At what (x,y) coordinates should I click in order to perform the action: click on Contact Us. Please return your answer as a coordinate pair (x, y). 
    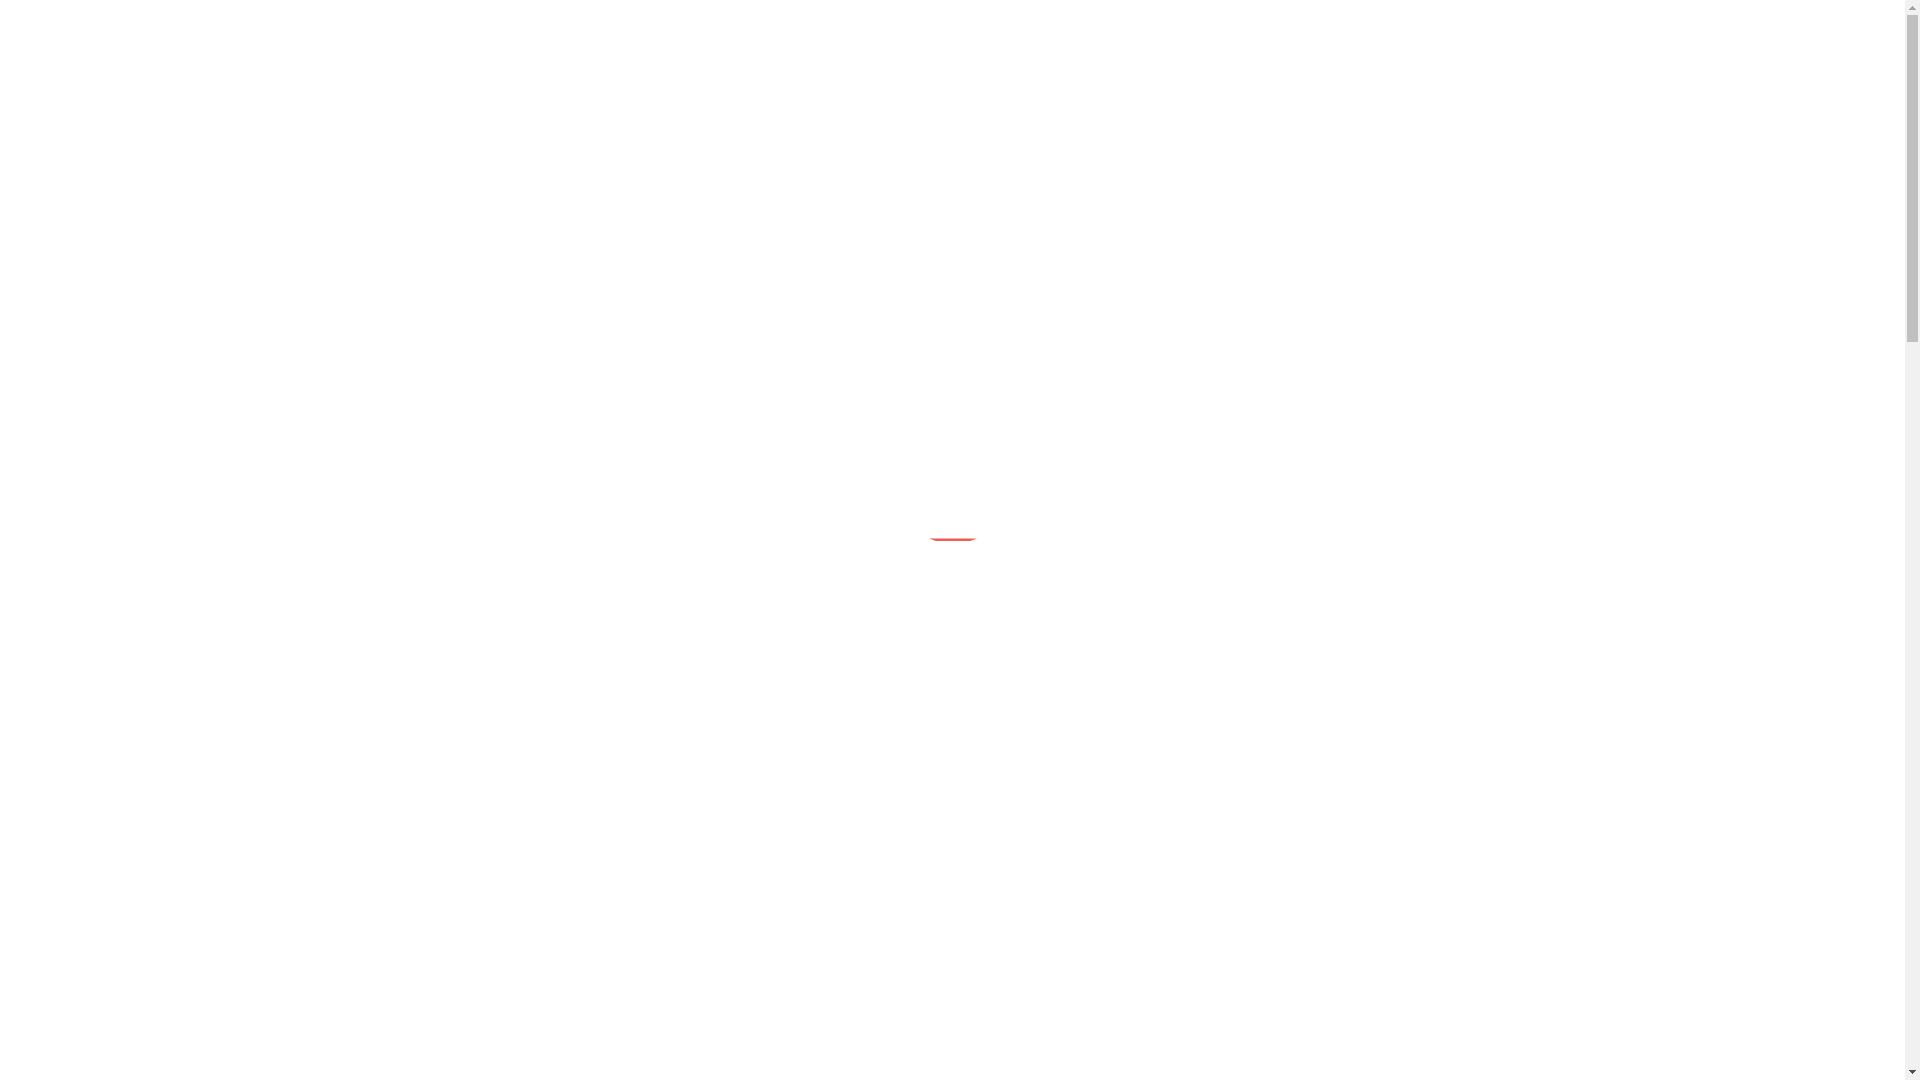
    Looking at the image, I should click on (1195, 29).